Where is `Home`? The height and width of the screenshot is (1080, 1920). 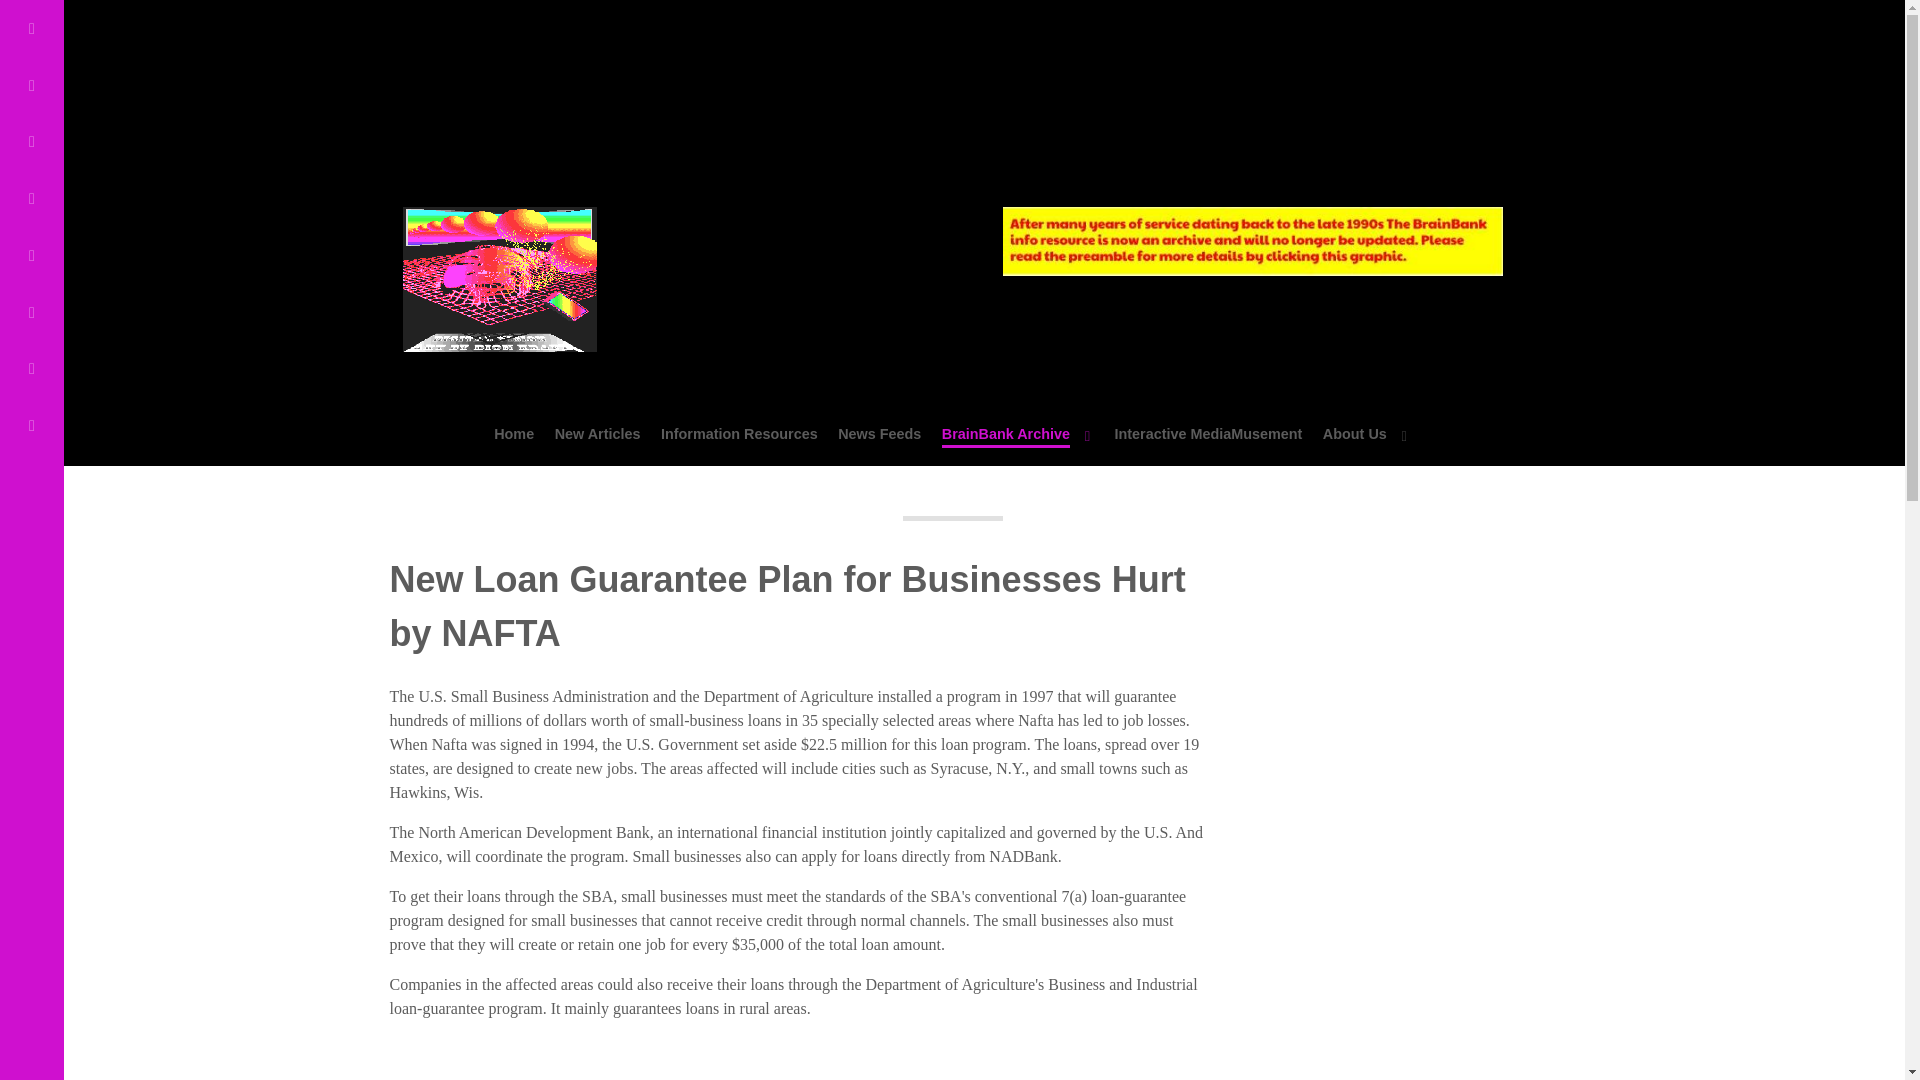
Home is located at coordinates (513, 434).